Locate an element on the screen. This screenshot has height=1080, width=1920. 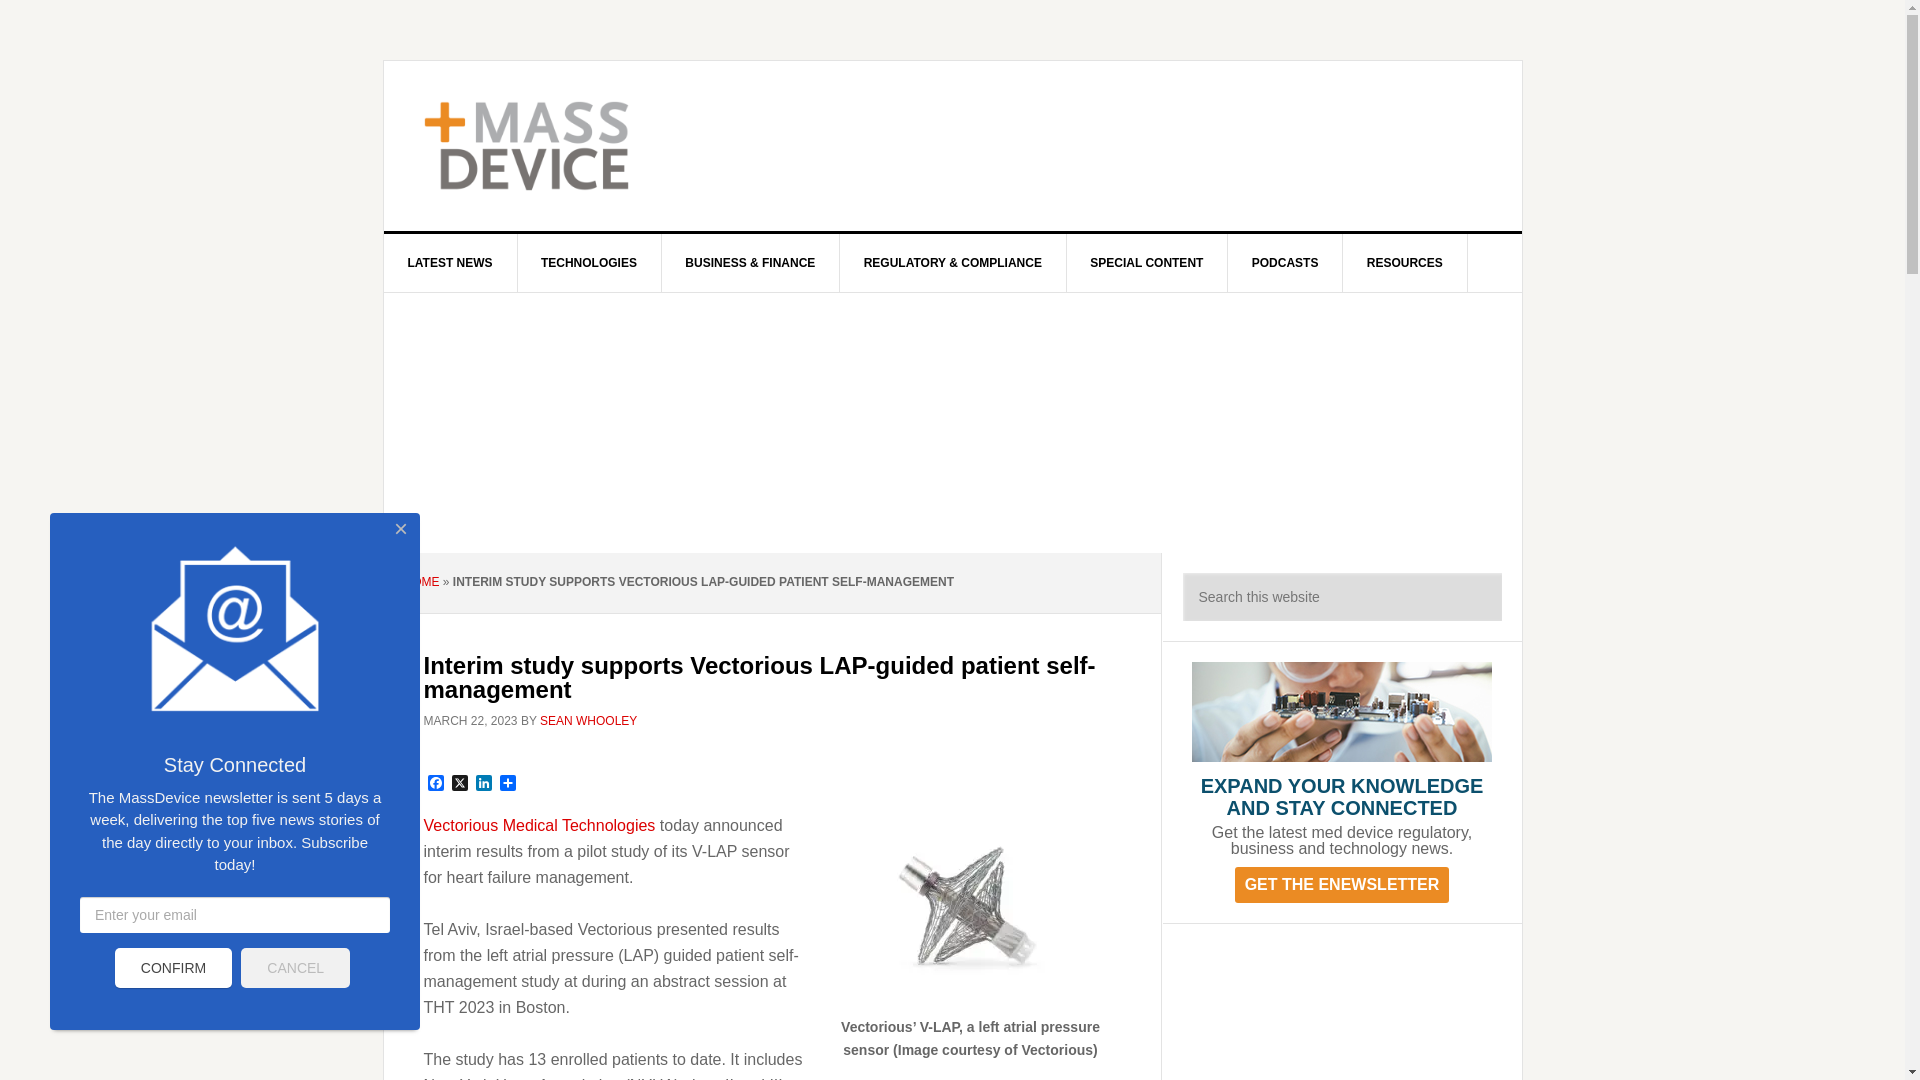
X is located at coordinates (460, 784).